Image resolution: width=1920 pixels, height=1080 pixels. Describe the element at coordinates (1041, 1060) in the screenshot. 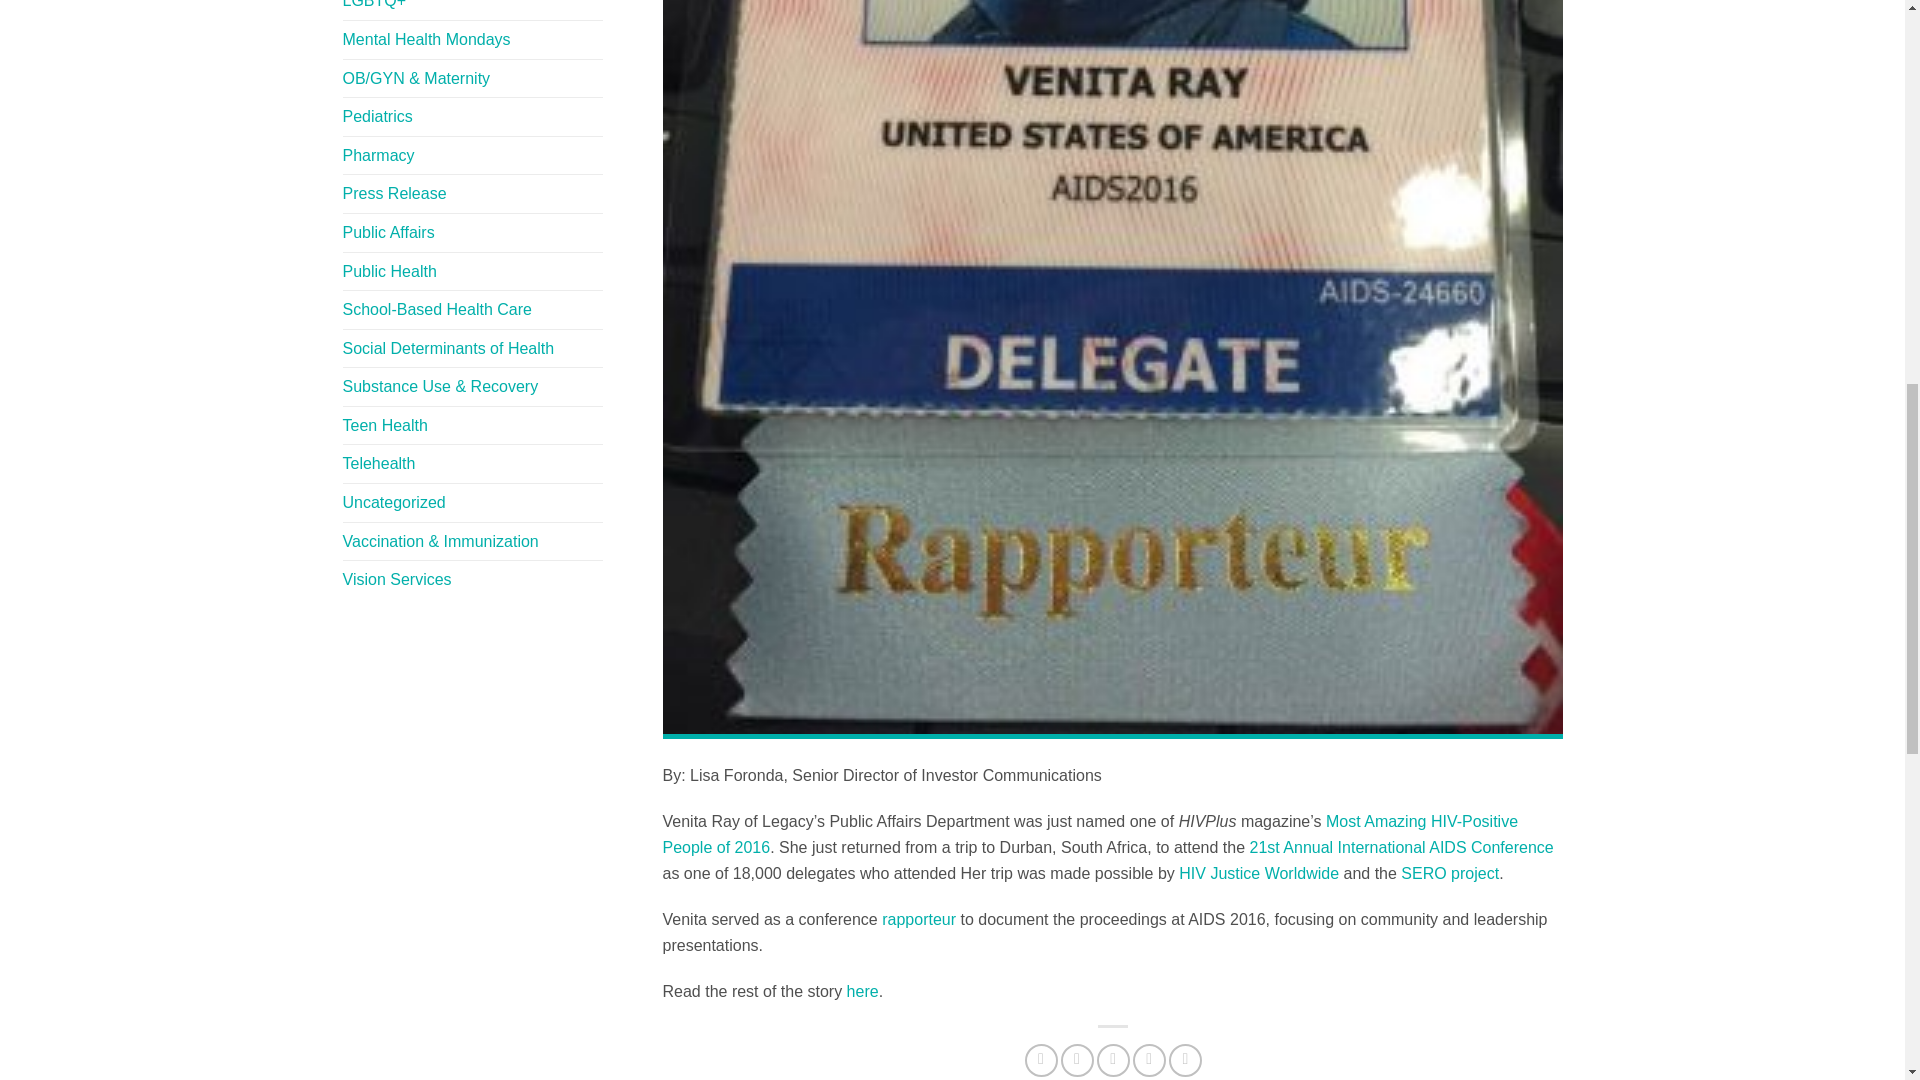

I see `Share on Facebook` at that location.